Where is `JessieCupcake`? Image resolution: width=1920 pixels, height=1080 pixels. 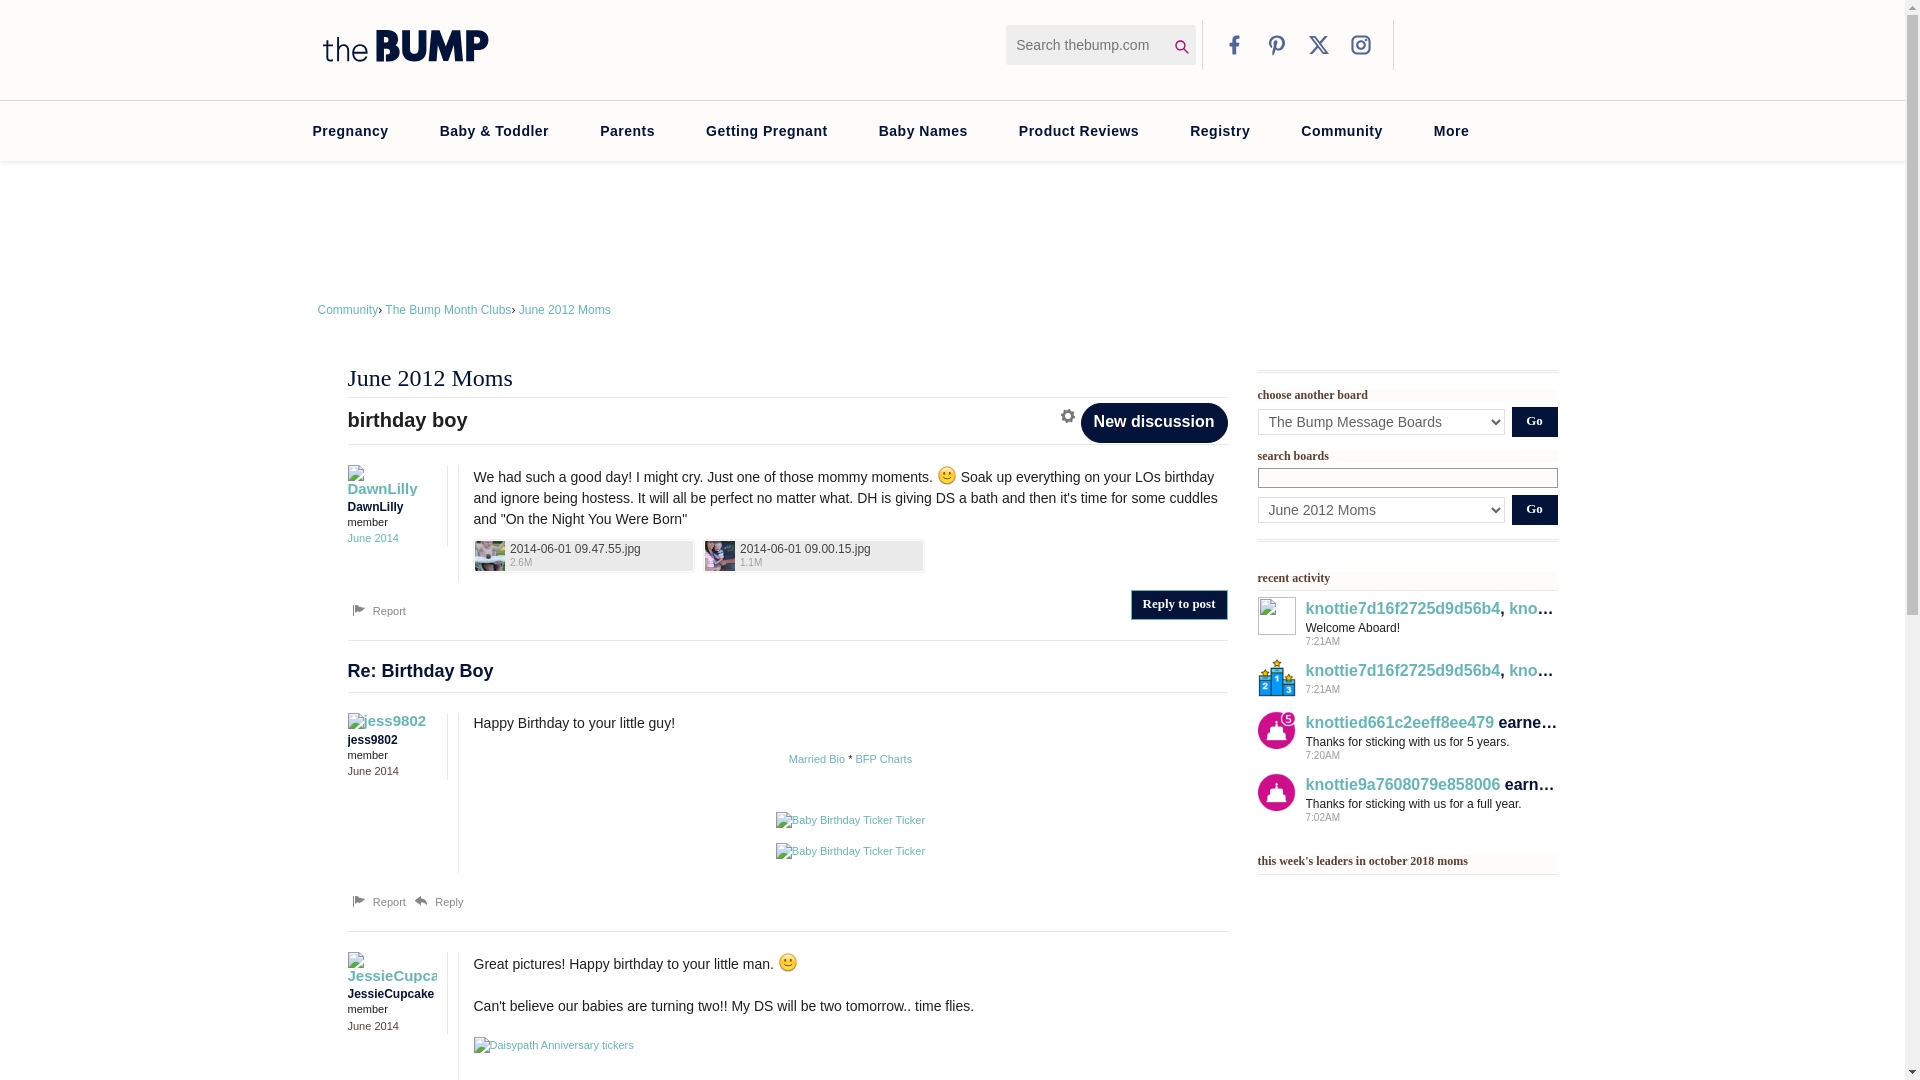
JessieCupcake is located at coordinates (386, 966).